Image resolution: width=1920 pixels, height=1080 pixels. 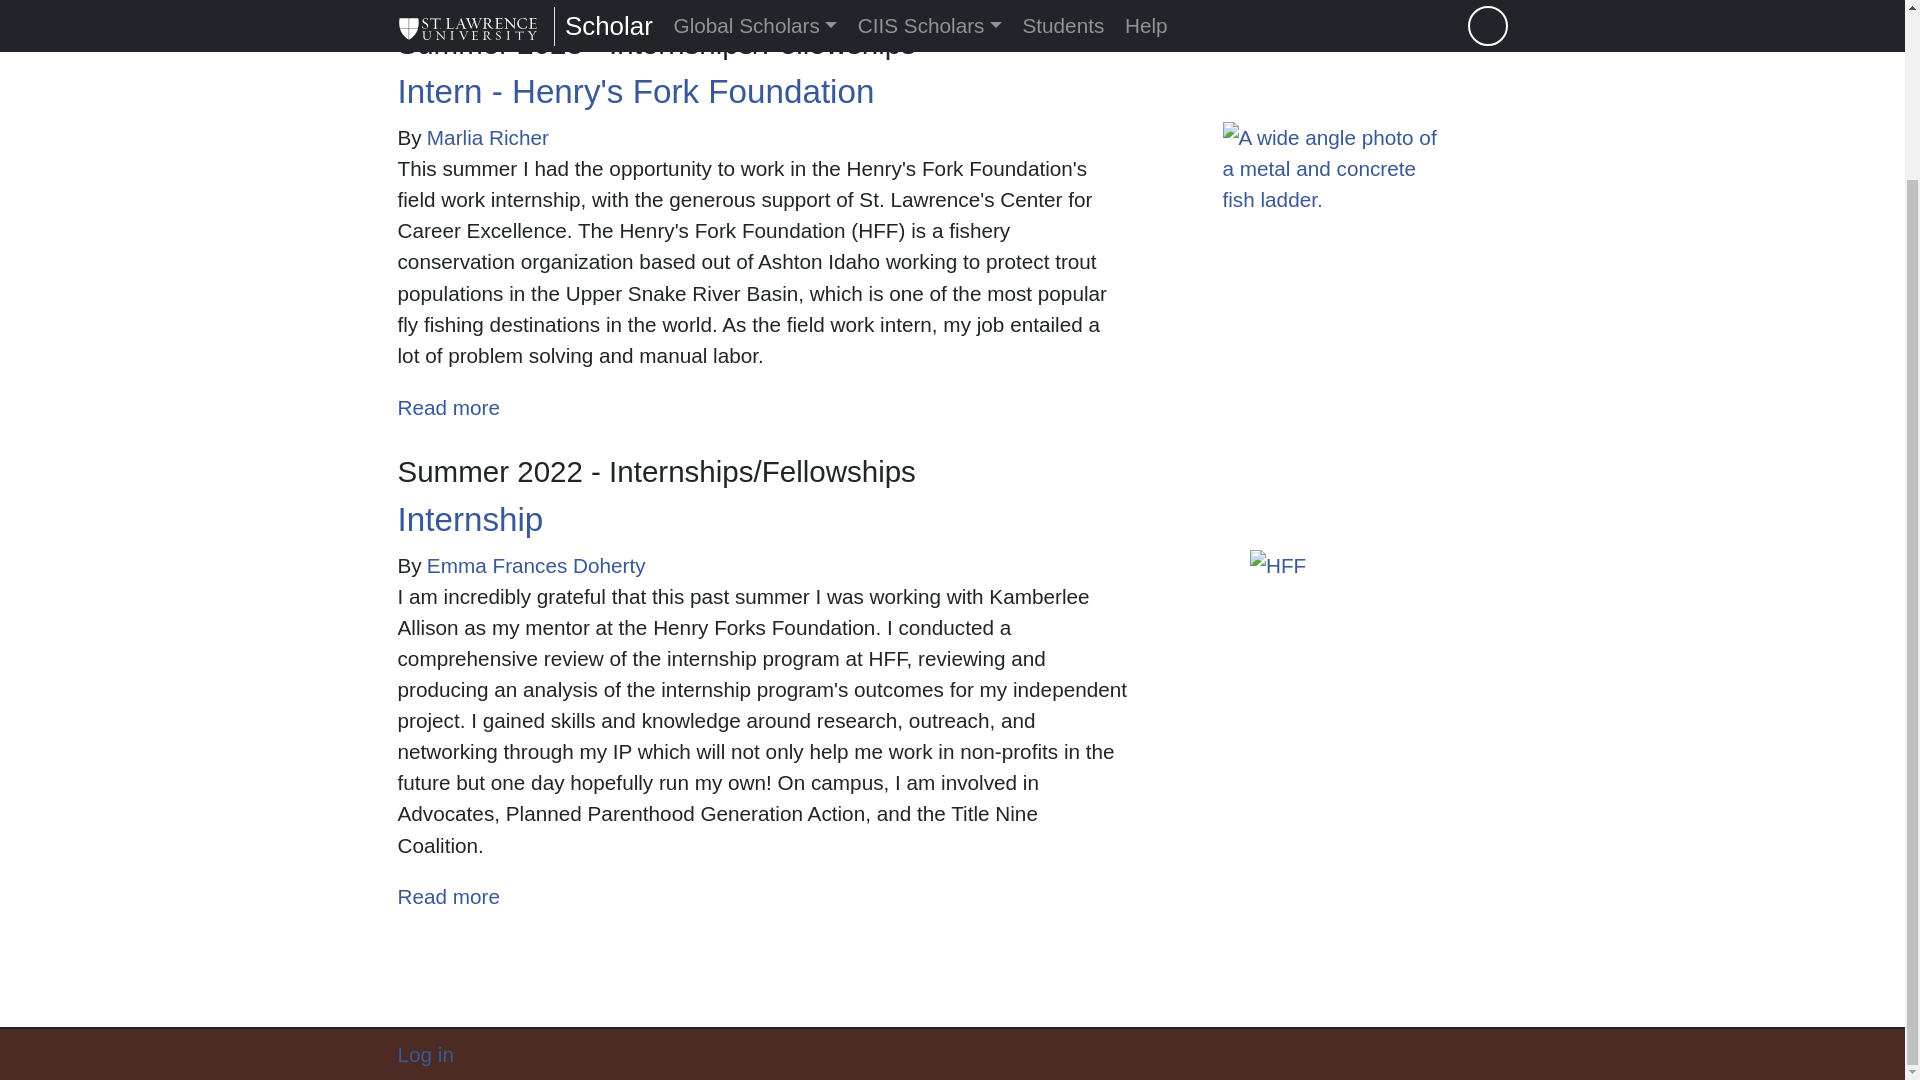 What do you see at coordinates (536, 565) in the screenshot?
I see `Internship` at bounding box center [536, 565].